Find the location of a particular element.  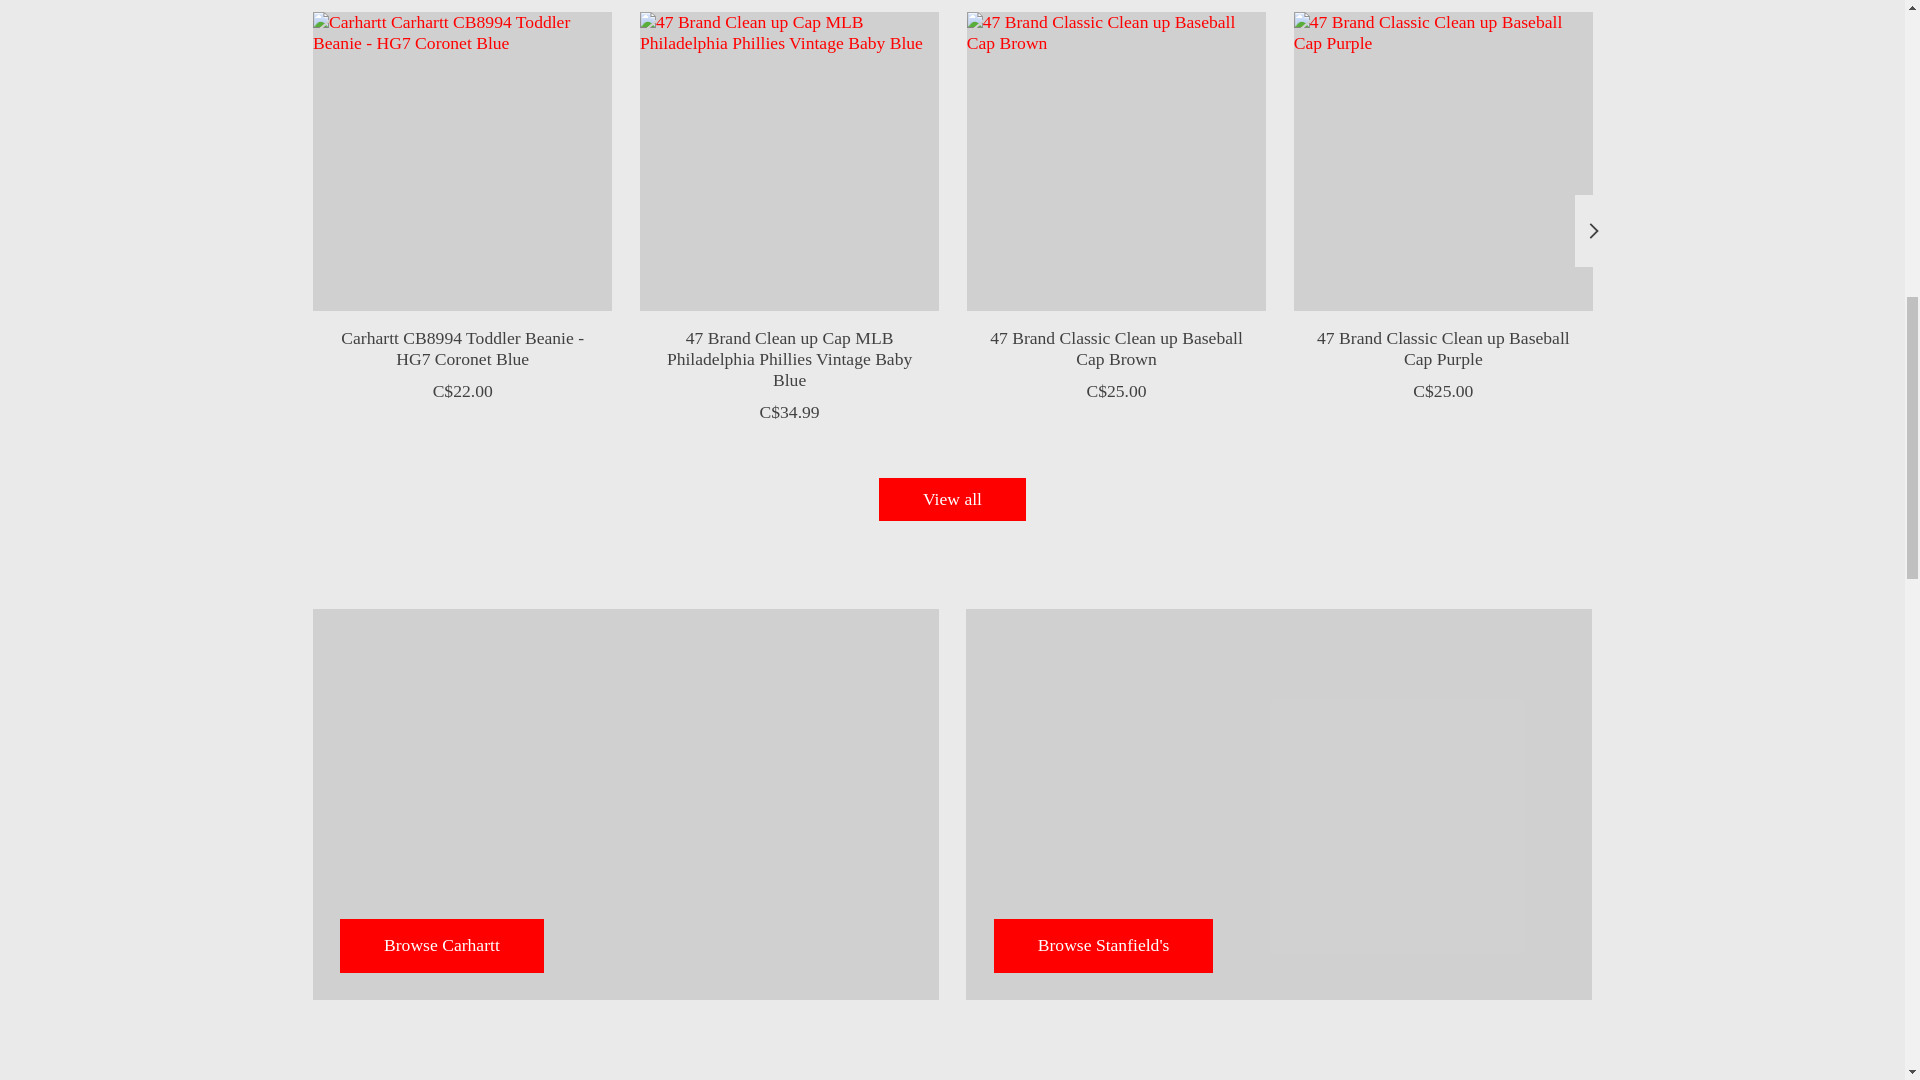

47 Brand Classic Clean up Baseball Cap Brown is located at coordinates (1115, 161).